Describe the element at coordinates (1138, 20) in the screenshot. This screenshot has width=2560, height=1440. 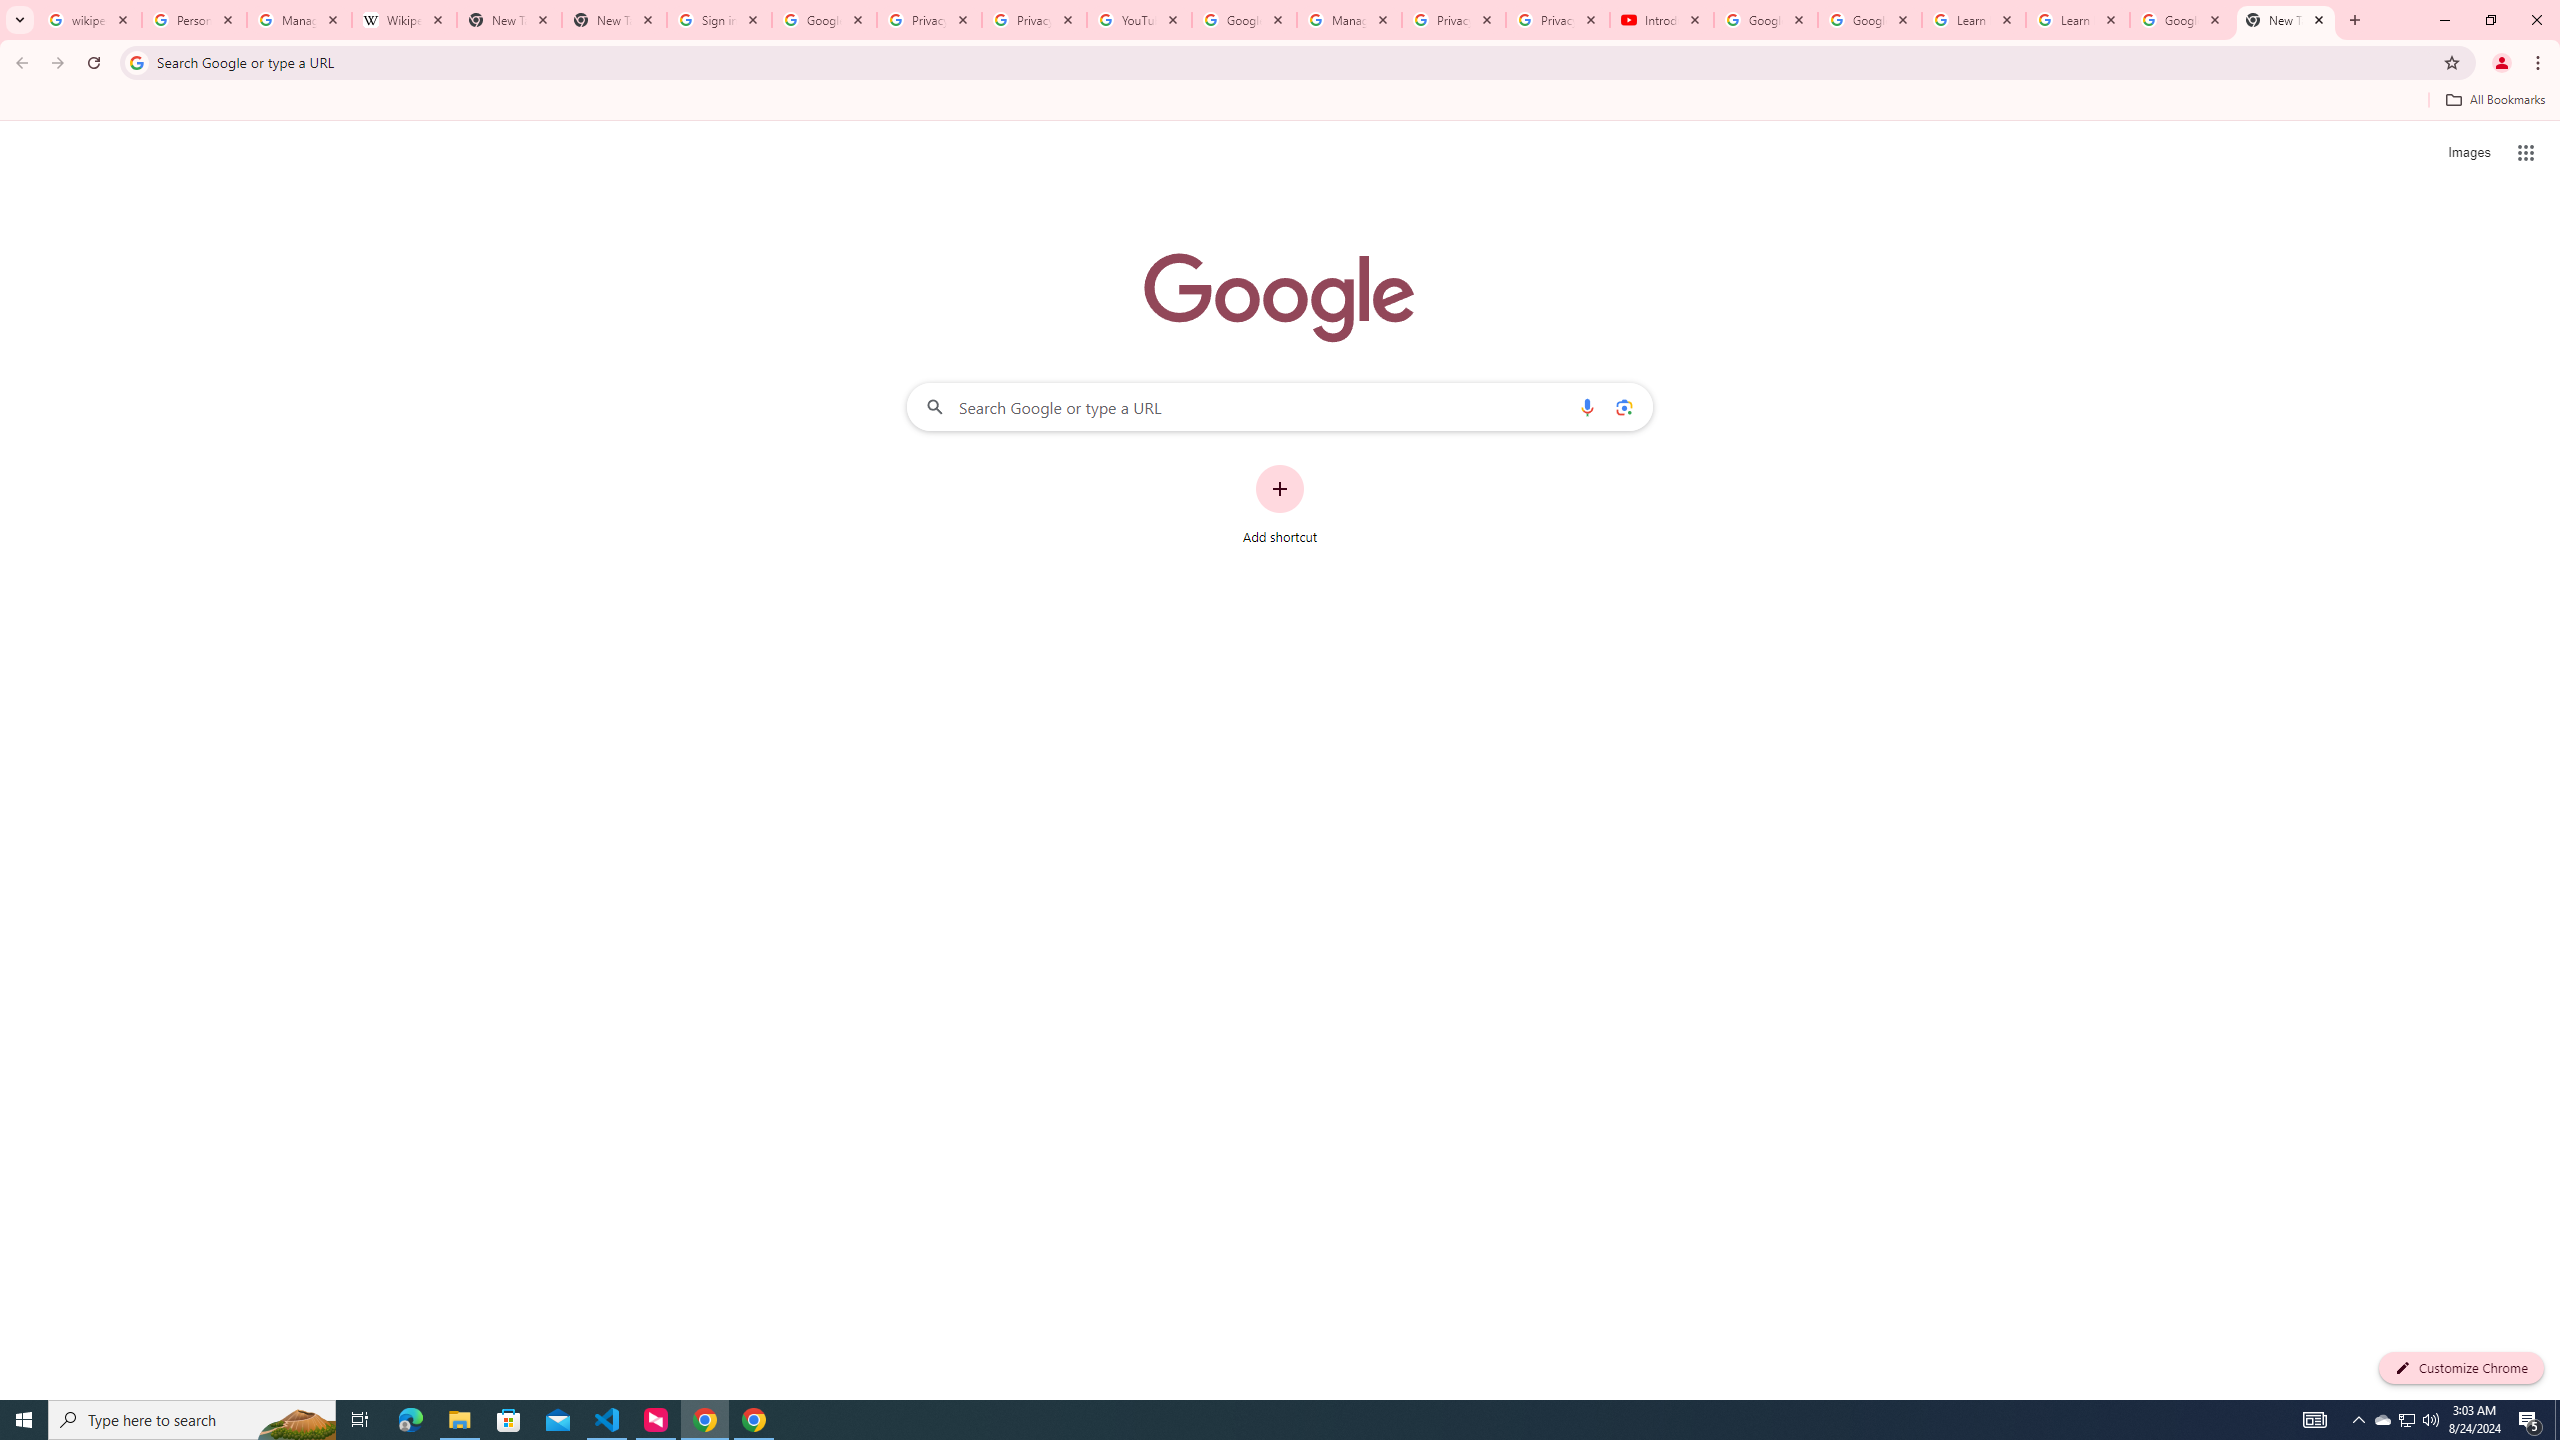
I see `YouTube` at that location.